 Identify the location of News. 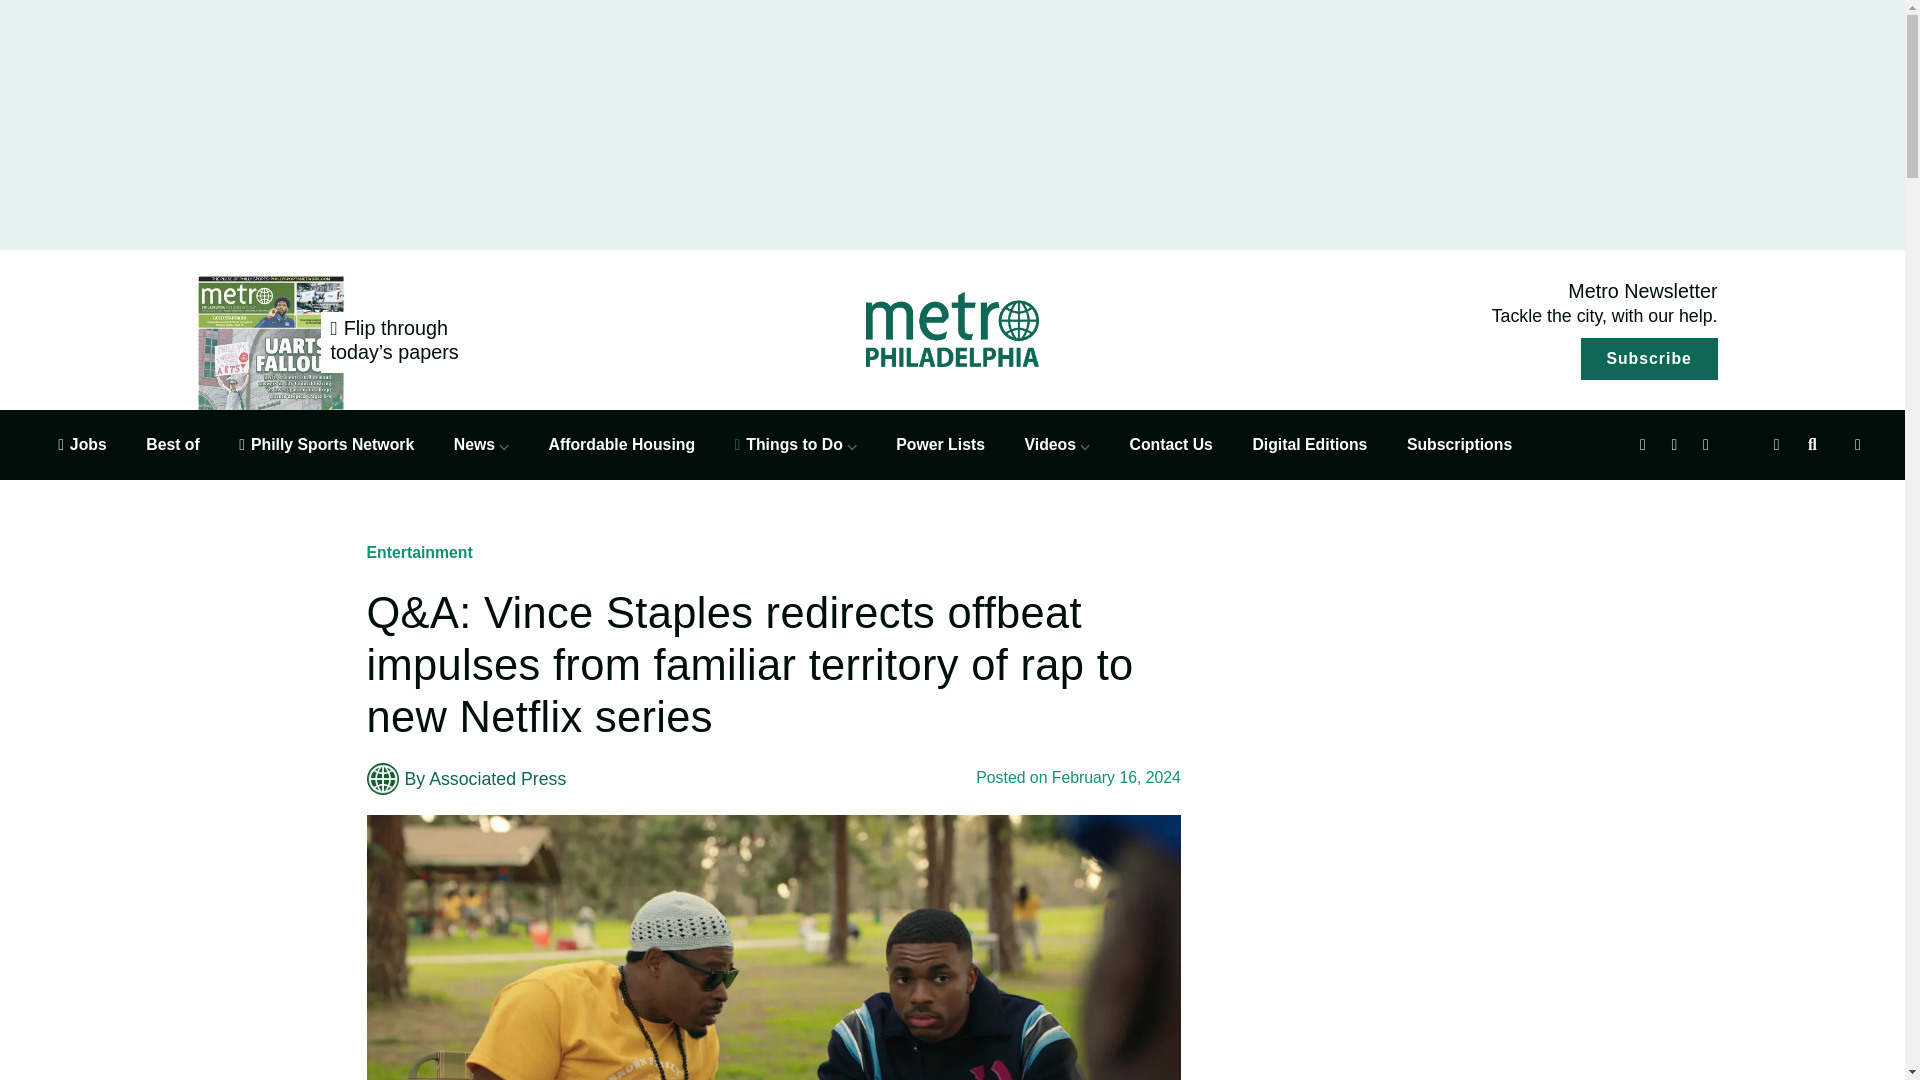
(480, 444).